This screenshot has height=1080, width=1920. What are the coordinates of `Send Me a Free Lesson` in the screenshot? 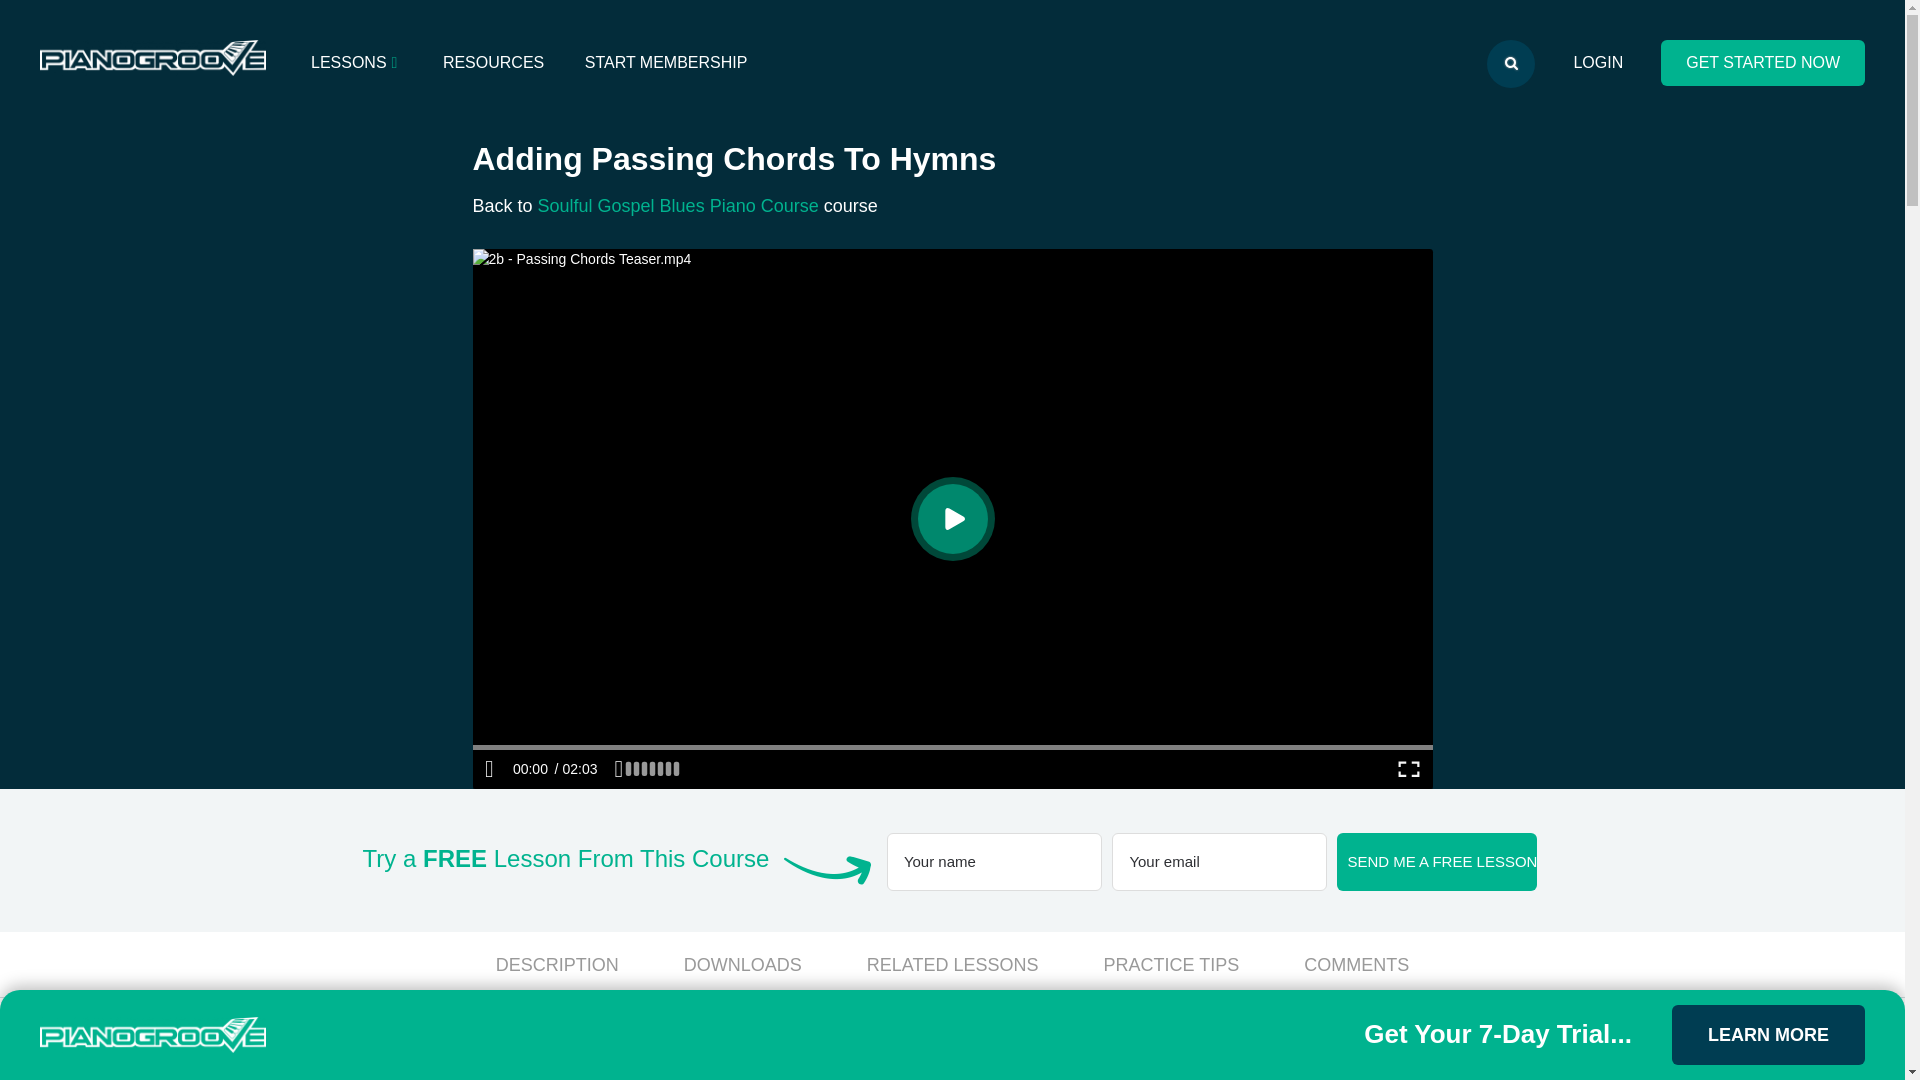 It's located at (1436, 862).